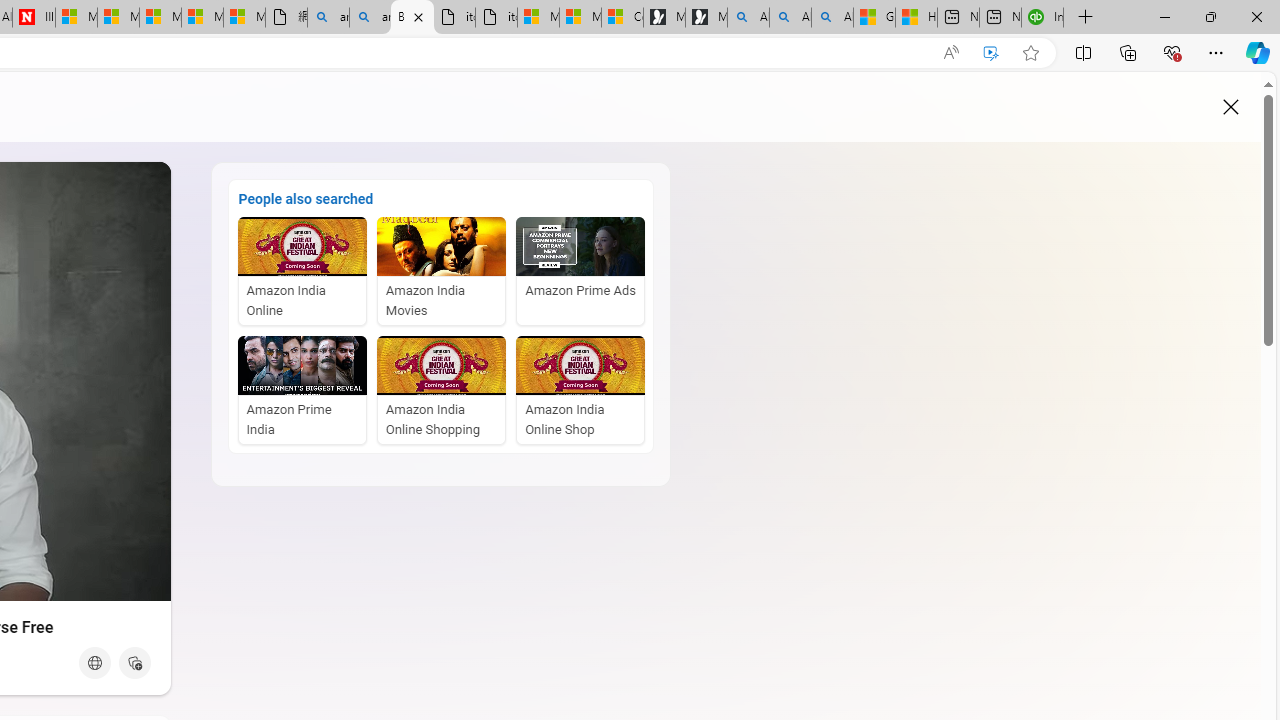 This screenshot has width=1280, height=720. Describe the element at coordinates (1042, 18) in the screenshot. I see `Intuit QuickBooks Online - Quickbooks` at that location.